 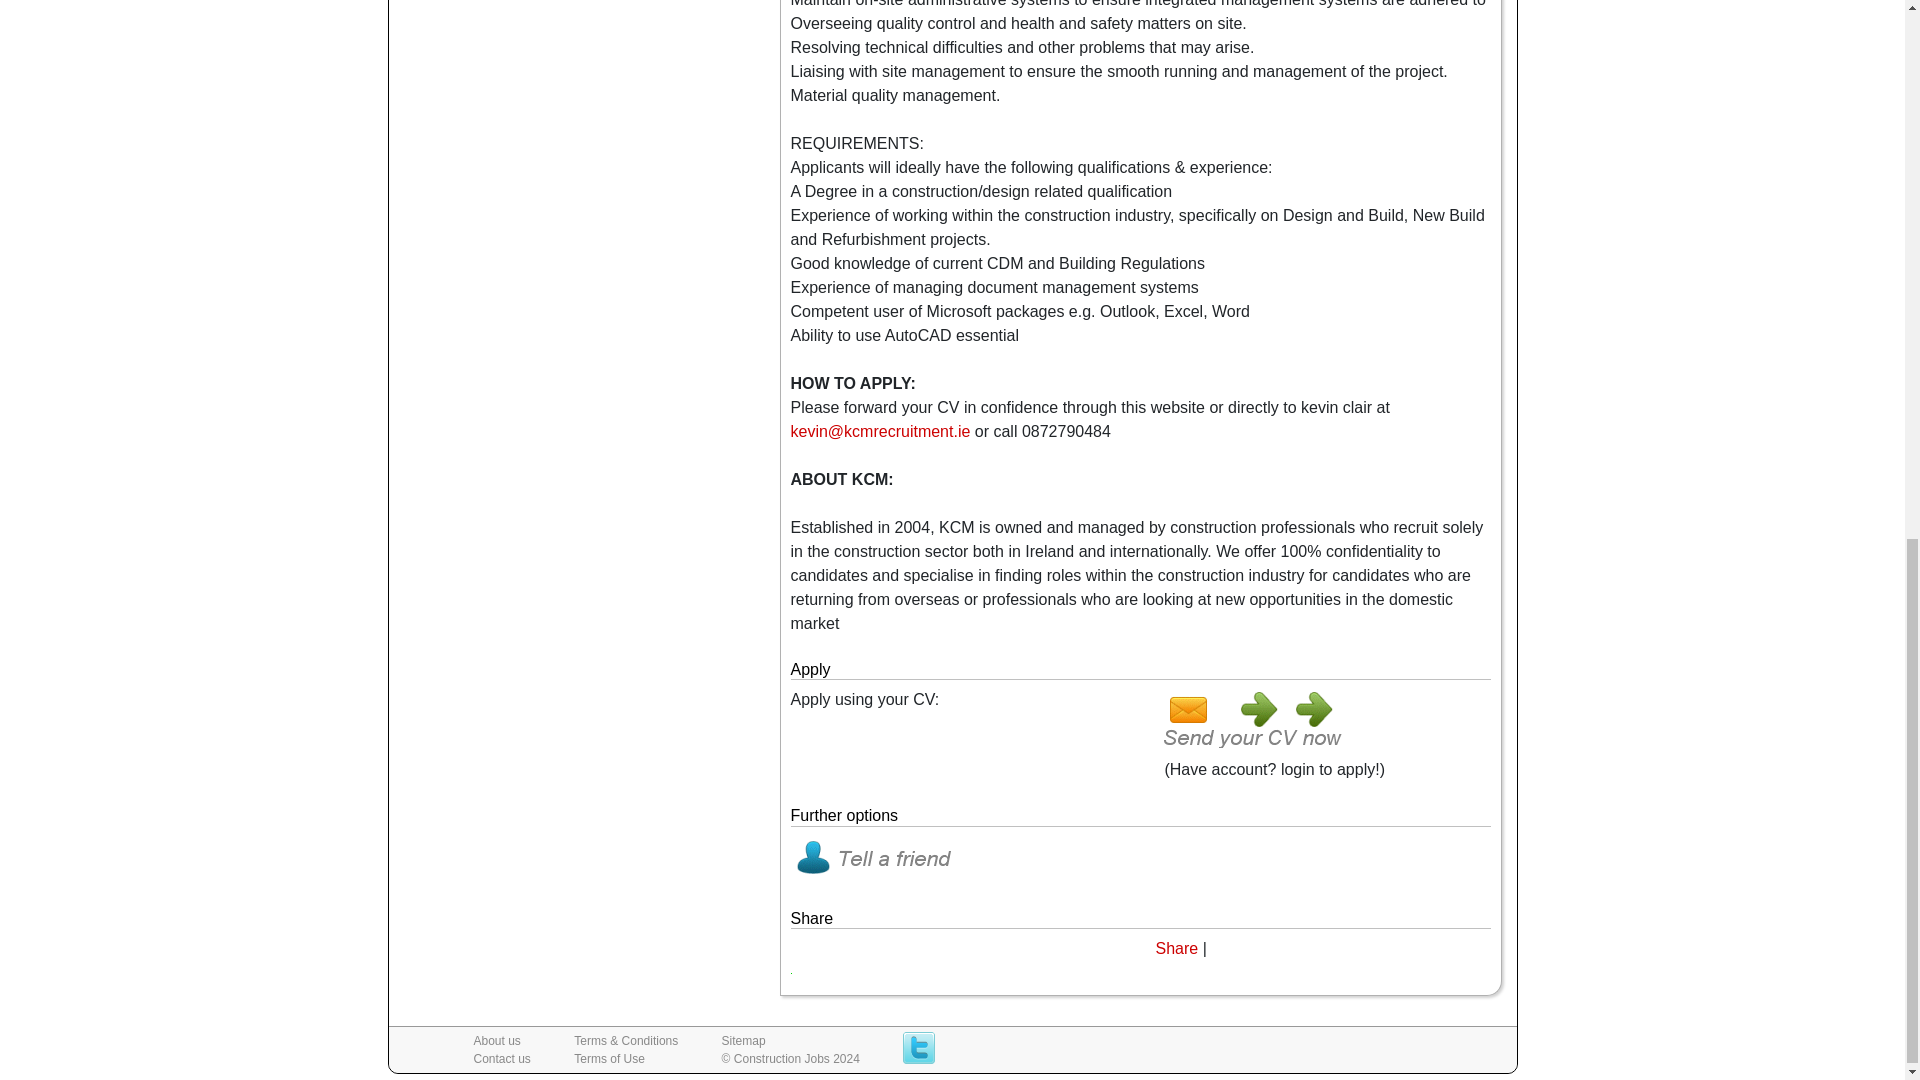 I want to click on Share, so click(x=1176, y=948).